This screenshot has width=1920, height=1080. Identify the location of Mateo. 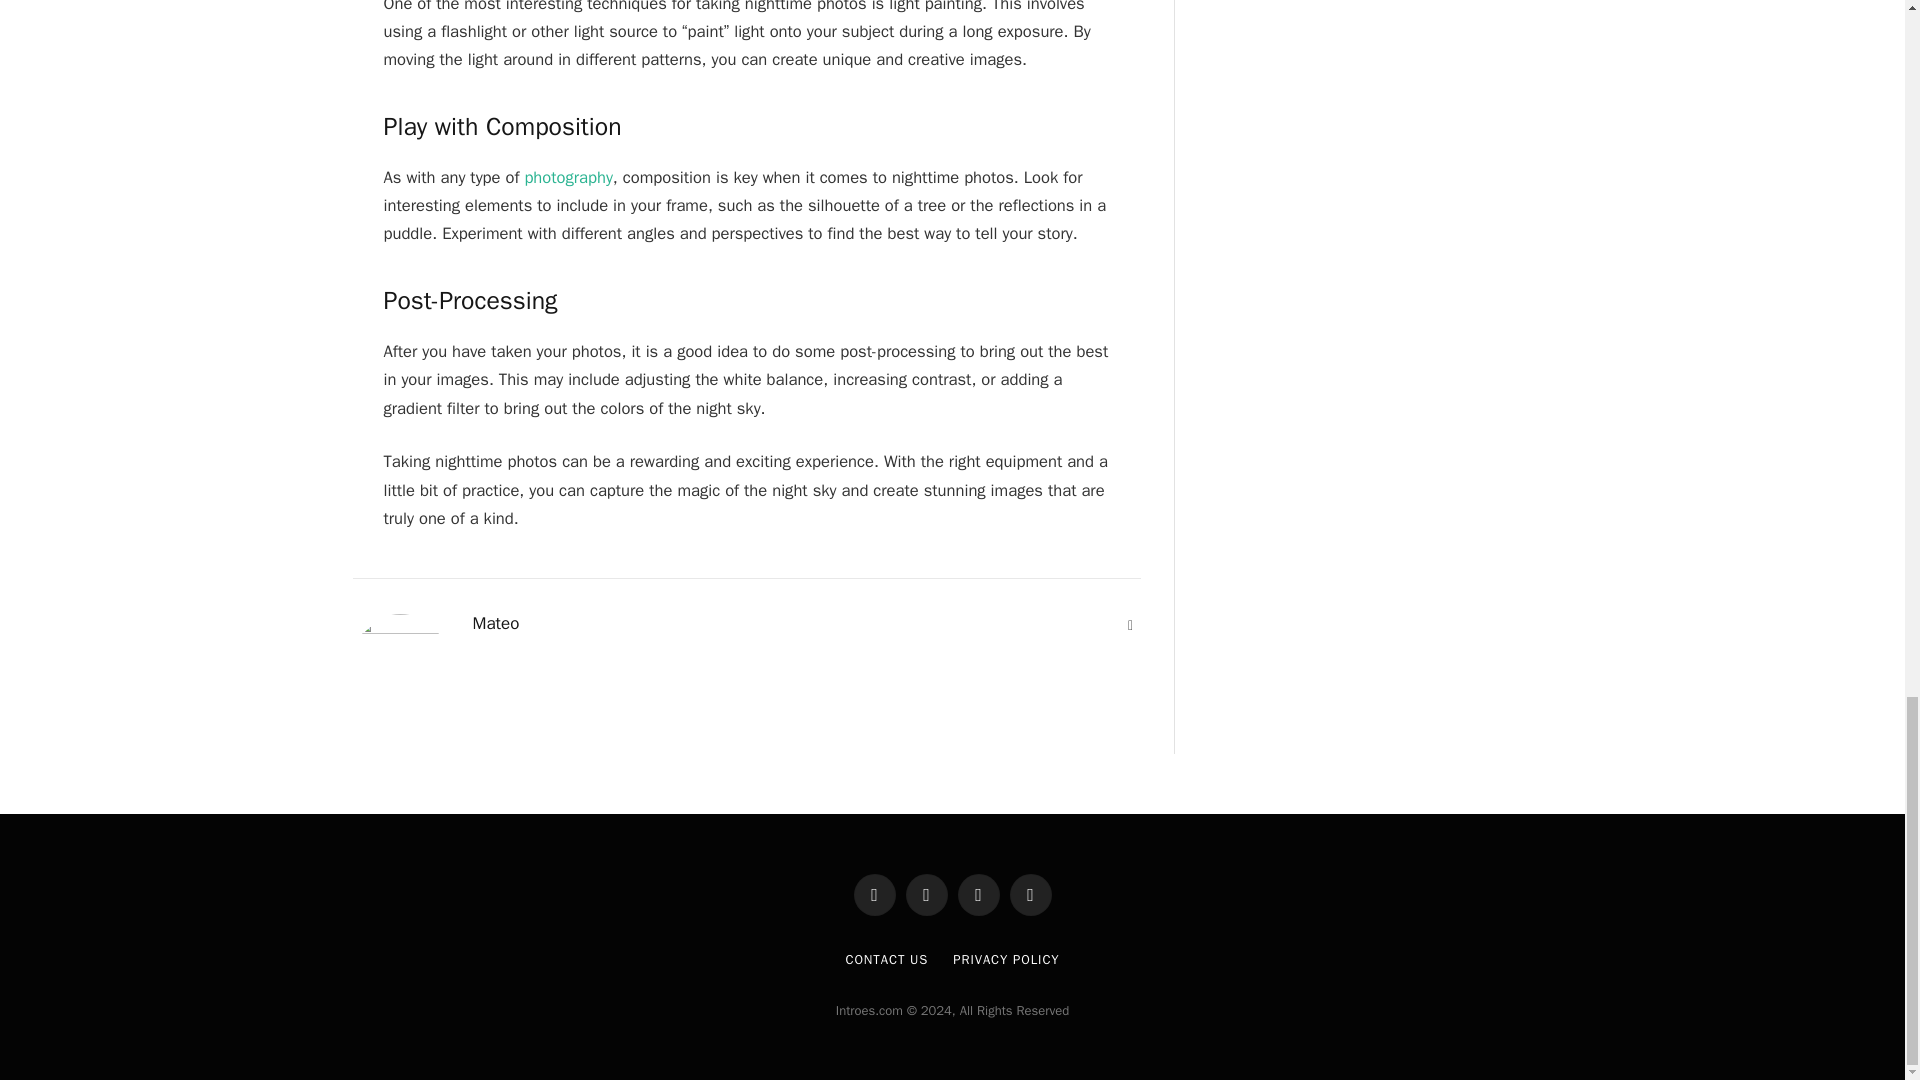
(495, 624).